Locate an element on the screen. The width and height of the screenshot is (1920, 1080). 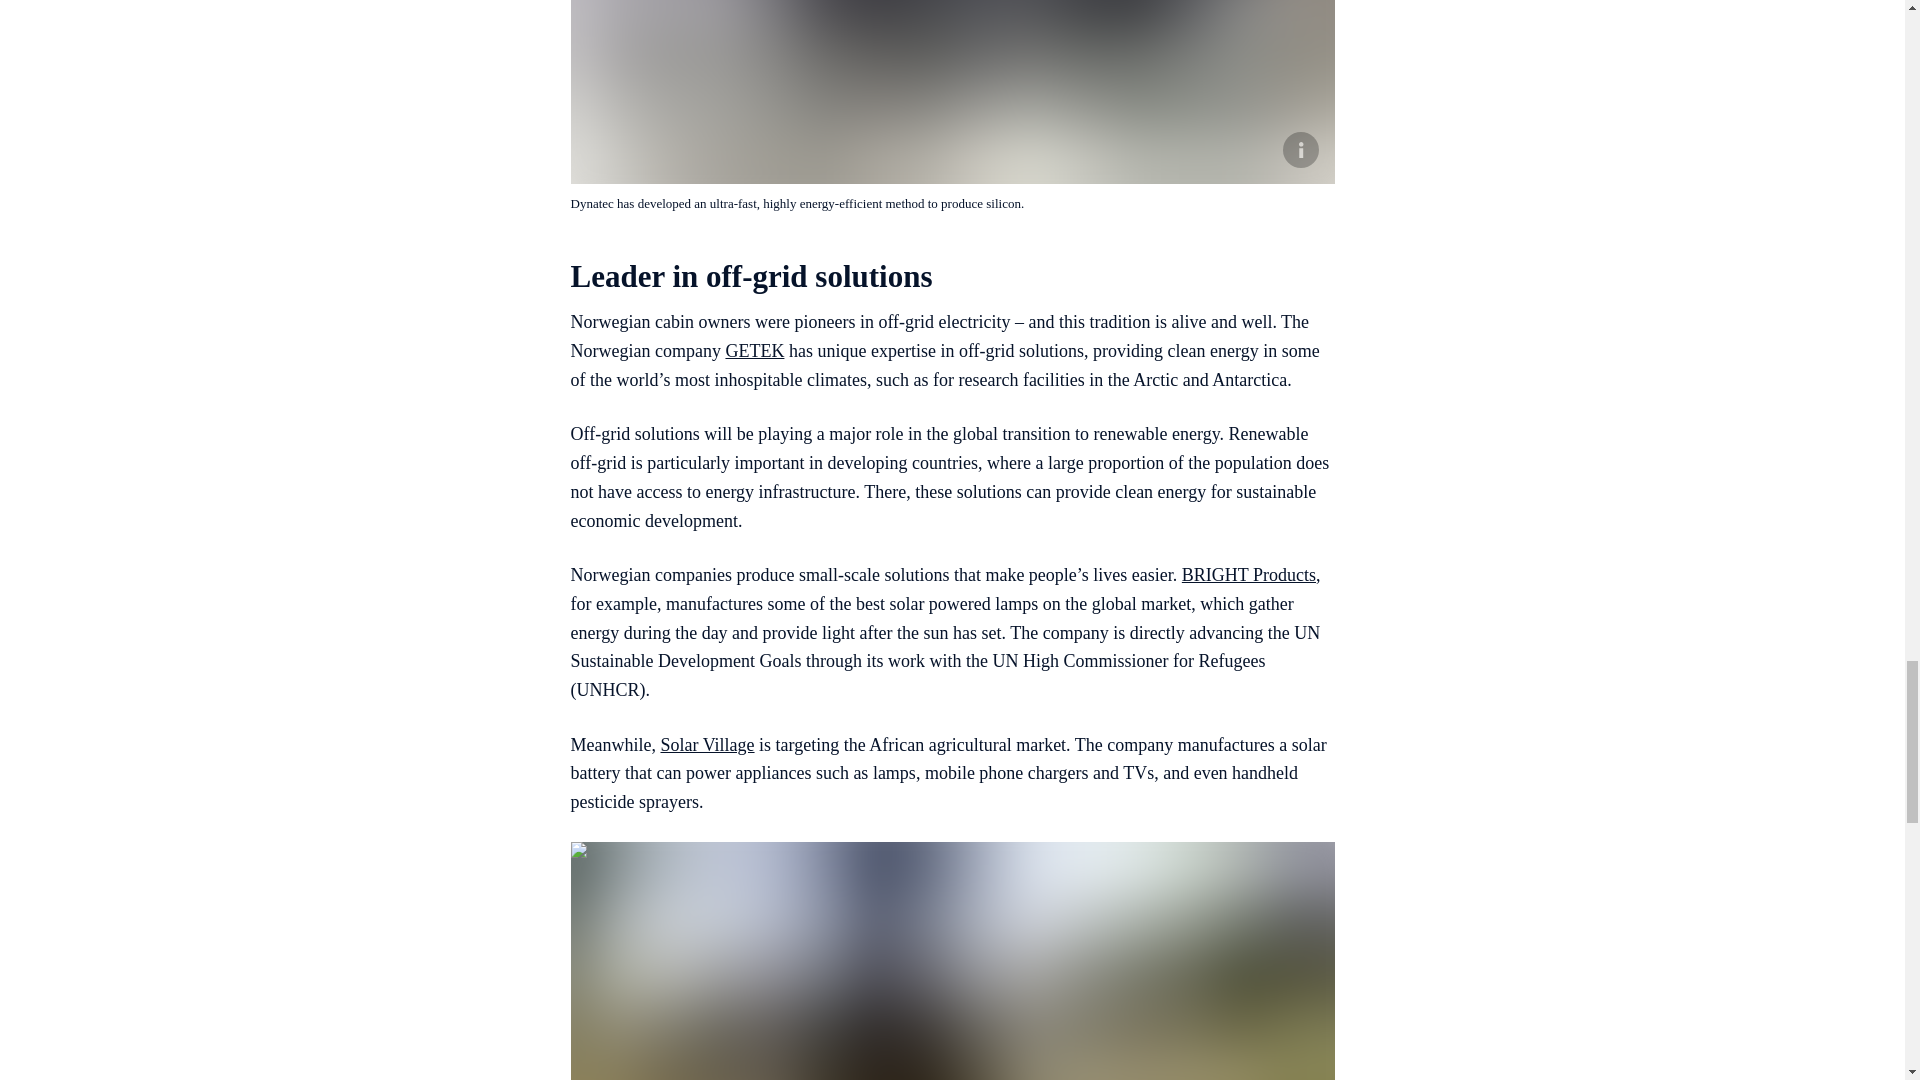
GETEK is located at coordinates (754, 350).